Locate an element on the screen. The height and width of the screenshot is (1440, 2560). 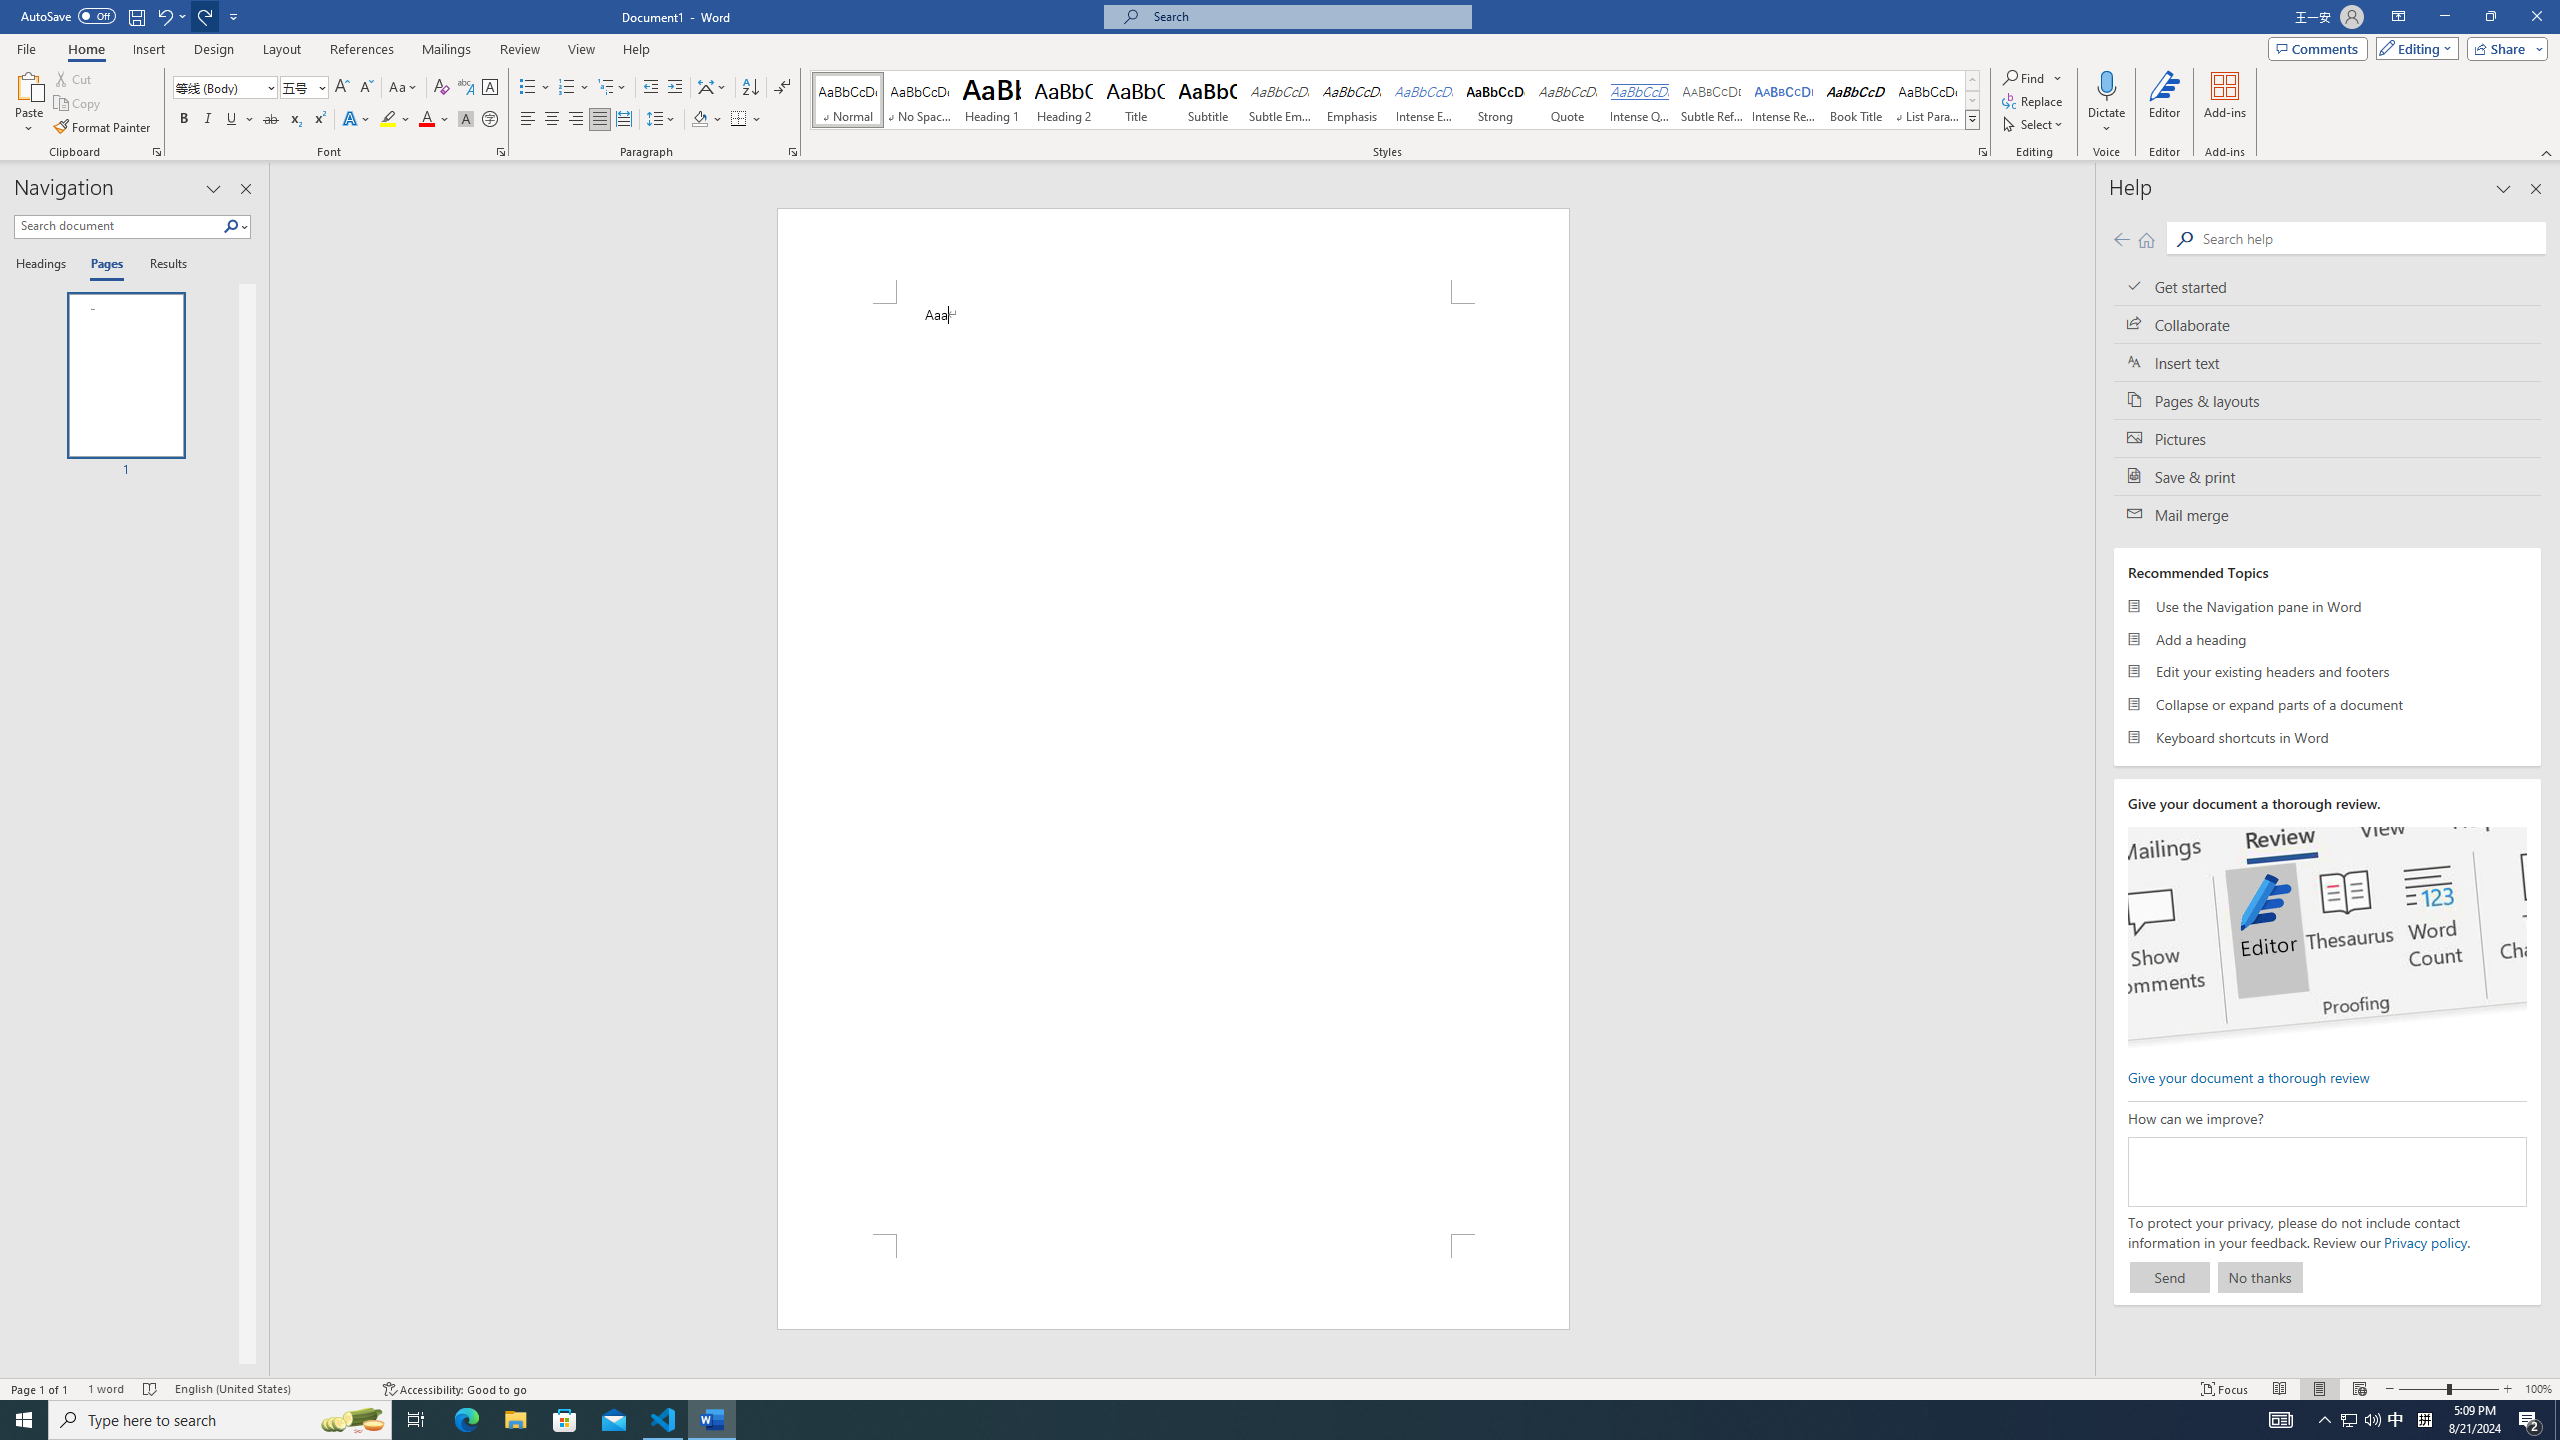
Undo Apply Quick Style is located at coordinates (170, 16).